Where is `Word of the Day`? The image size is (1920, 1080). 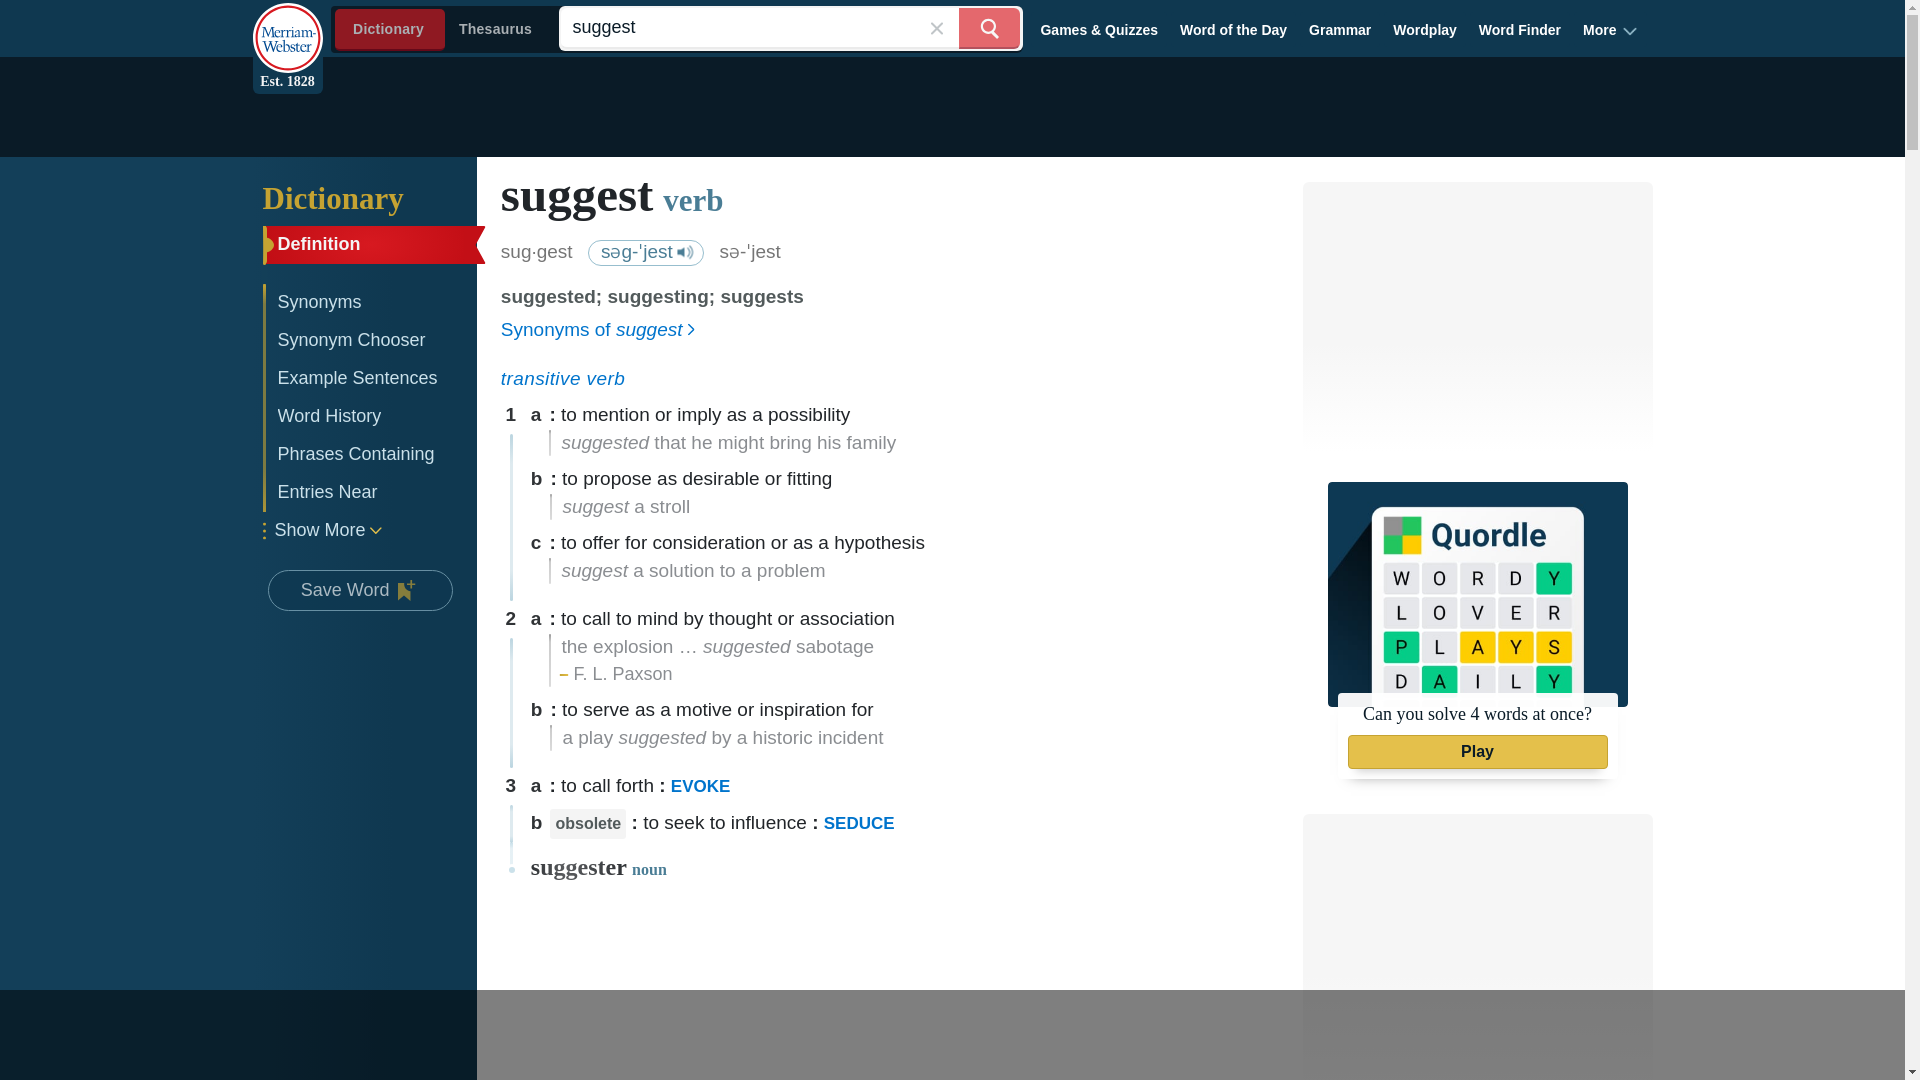 Word of the Day is located at coordinates (1234, 29).